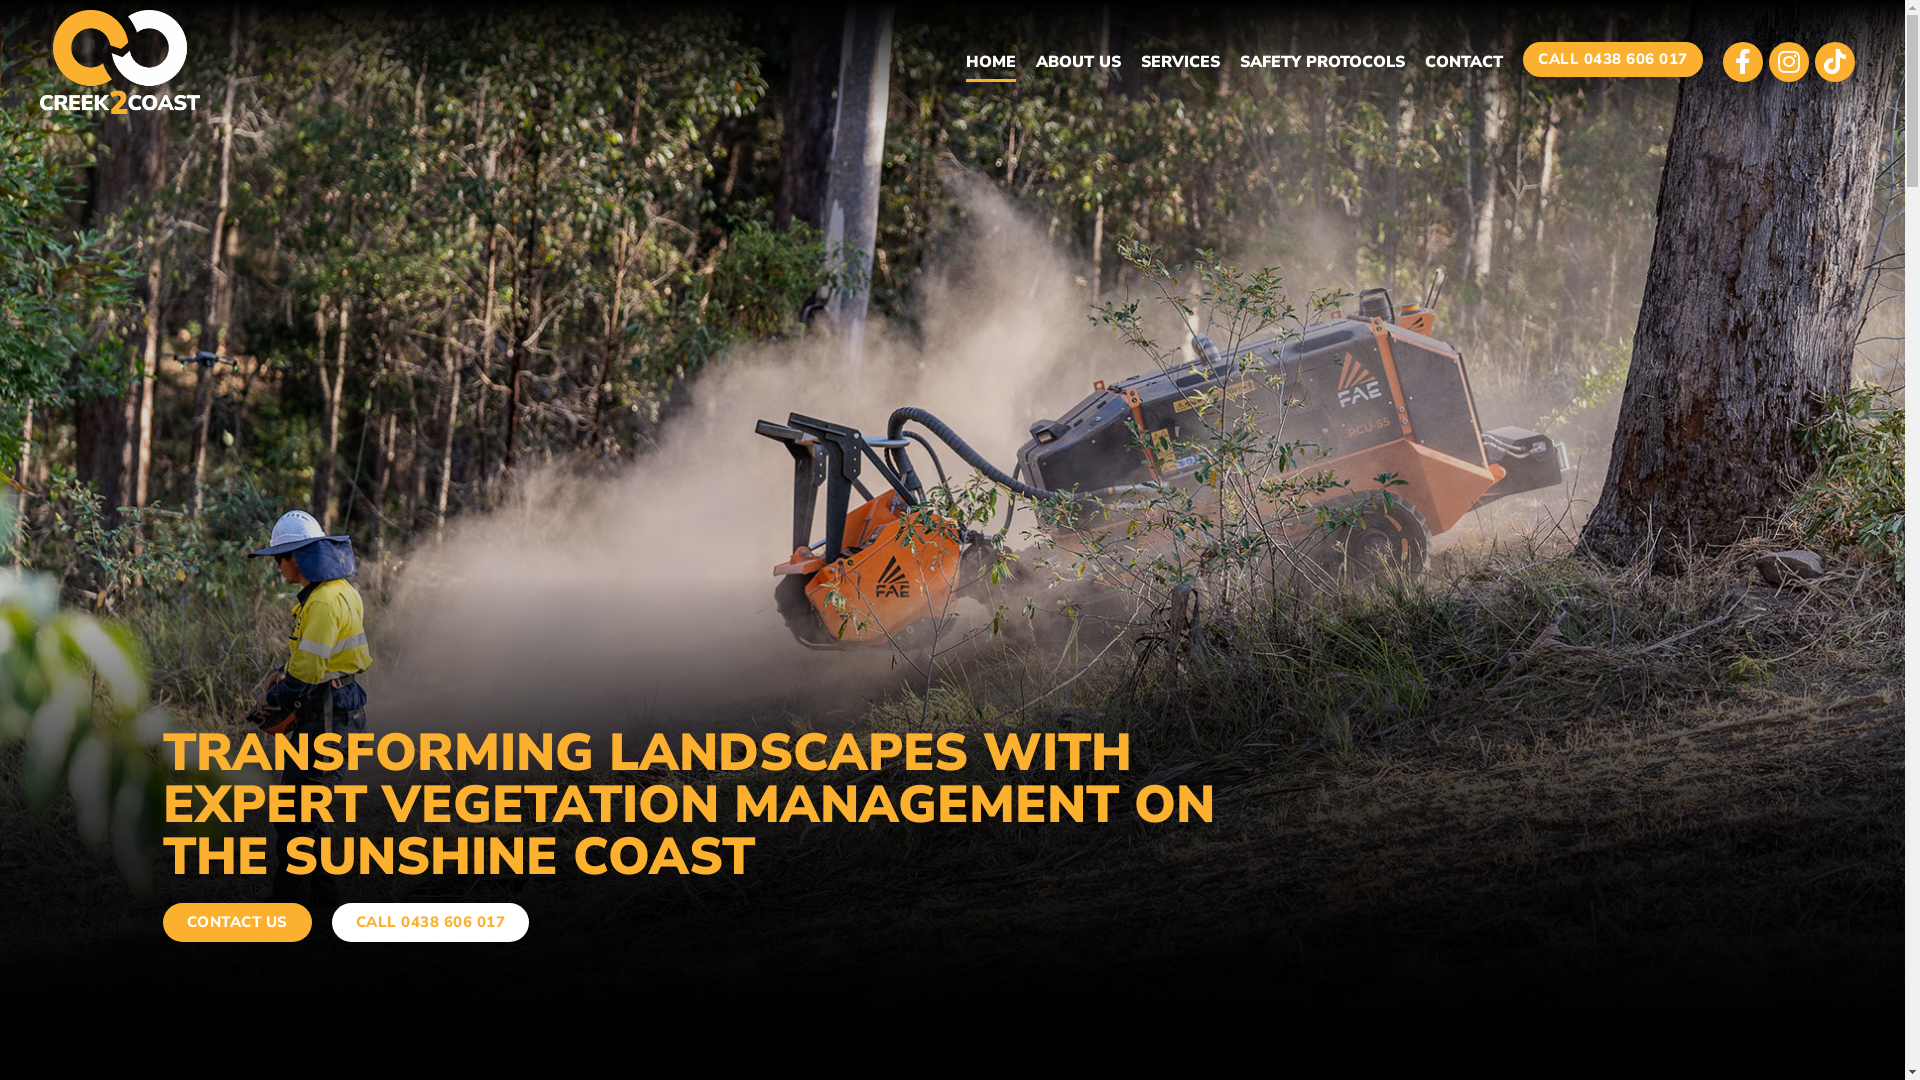 The height and width of the screenshot is (1080, 1920). What do you see at coordinates (1078, 62) in the screenshot?
I see `ABOUT US` at bounding box center [1078, 62].